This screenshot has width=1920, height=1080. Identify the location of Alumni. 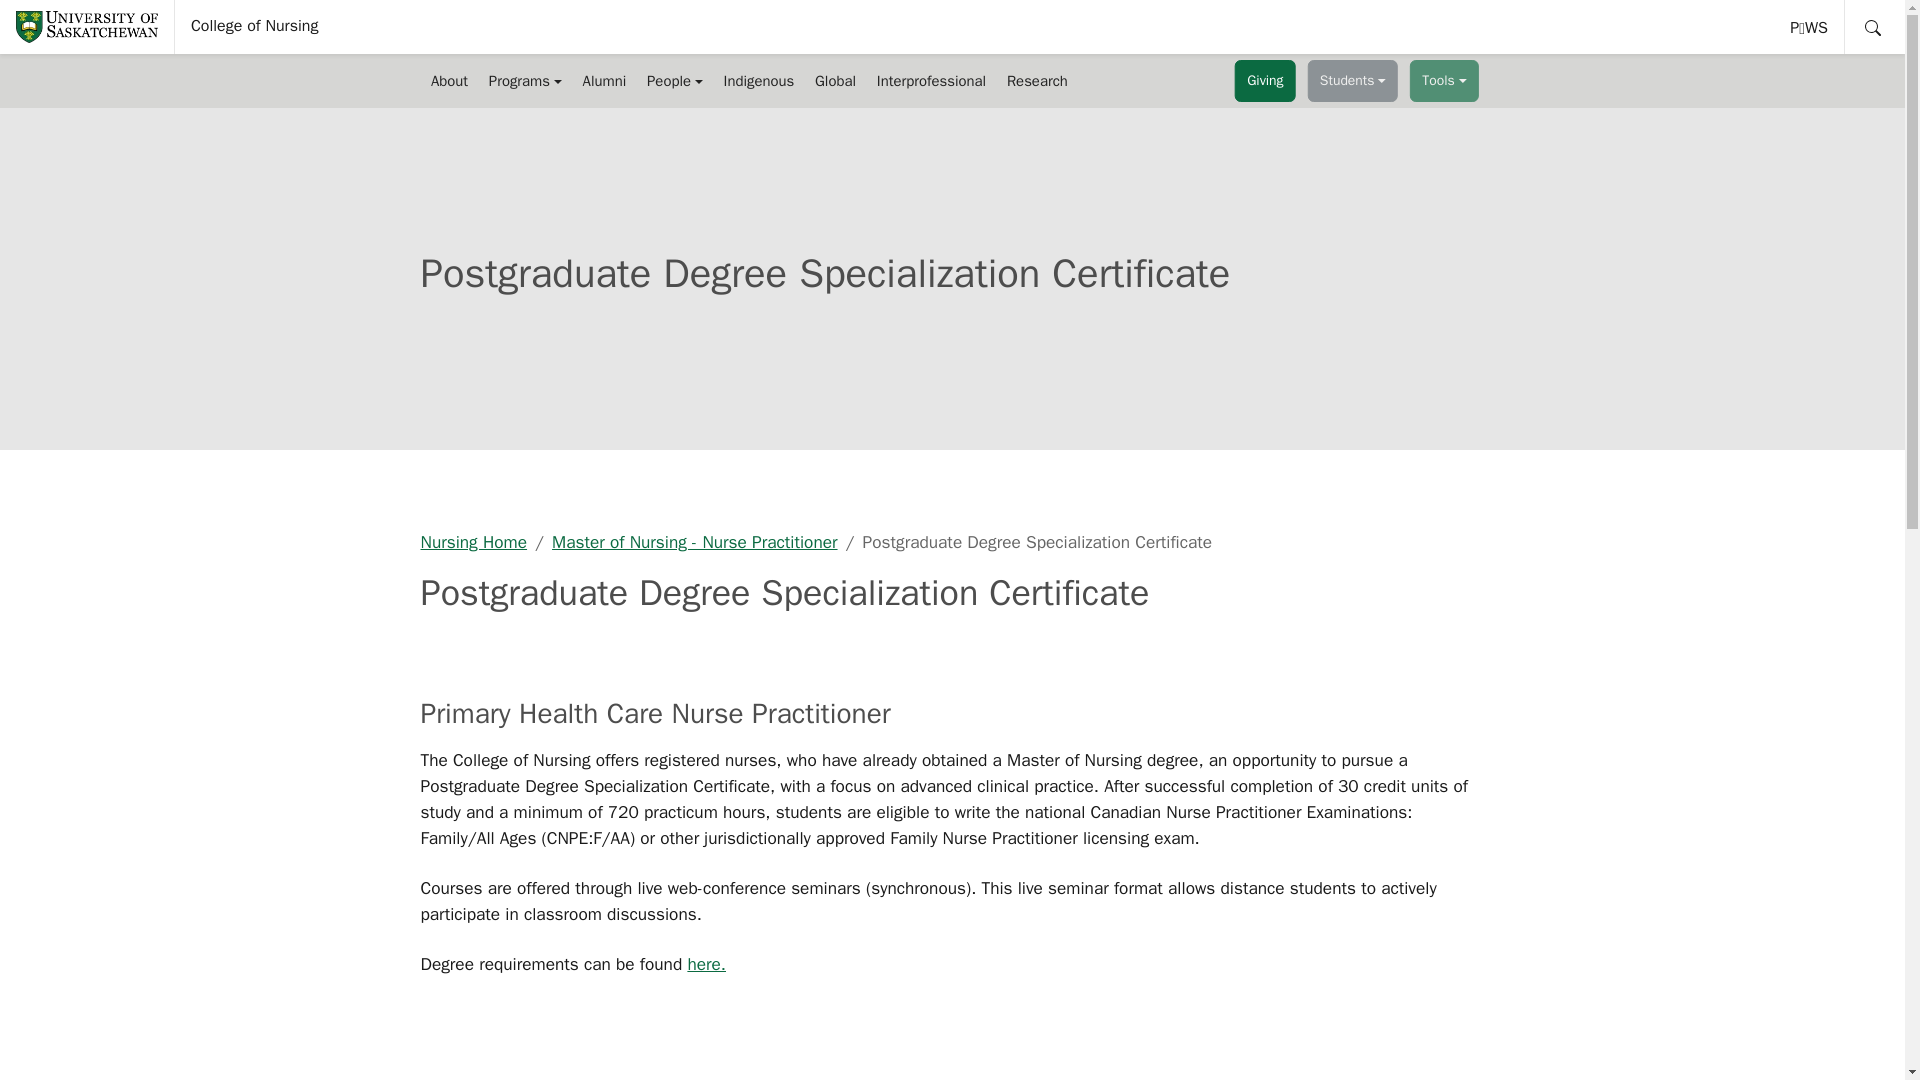
(604, 81).